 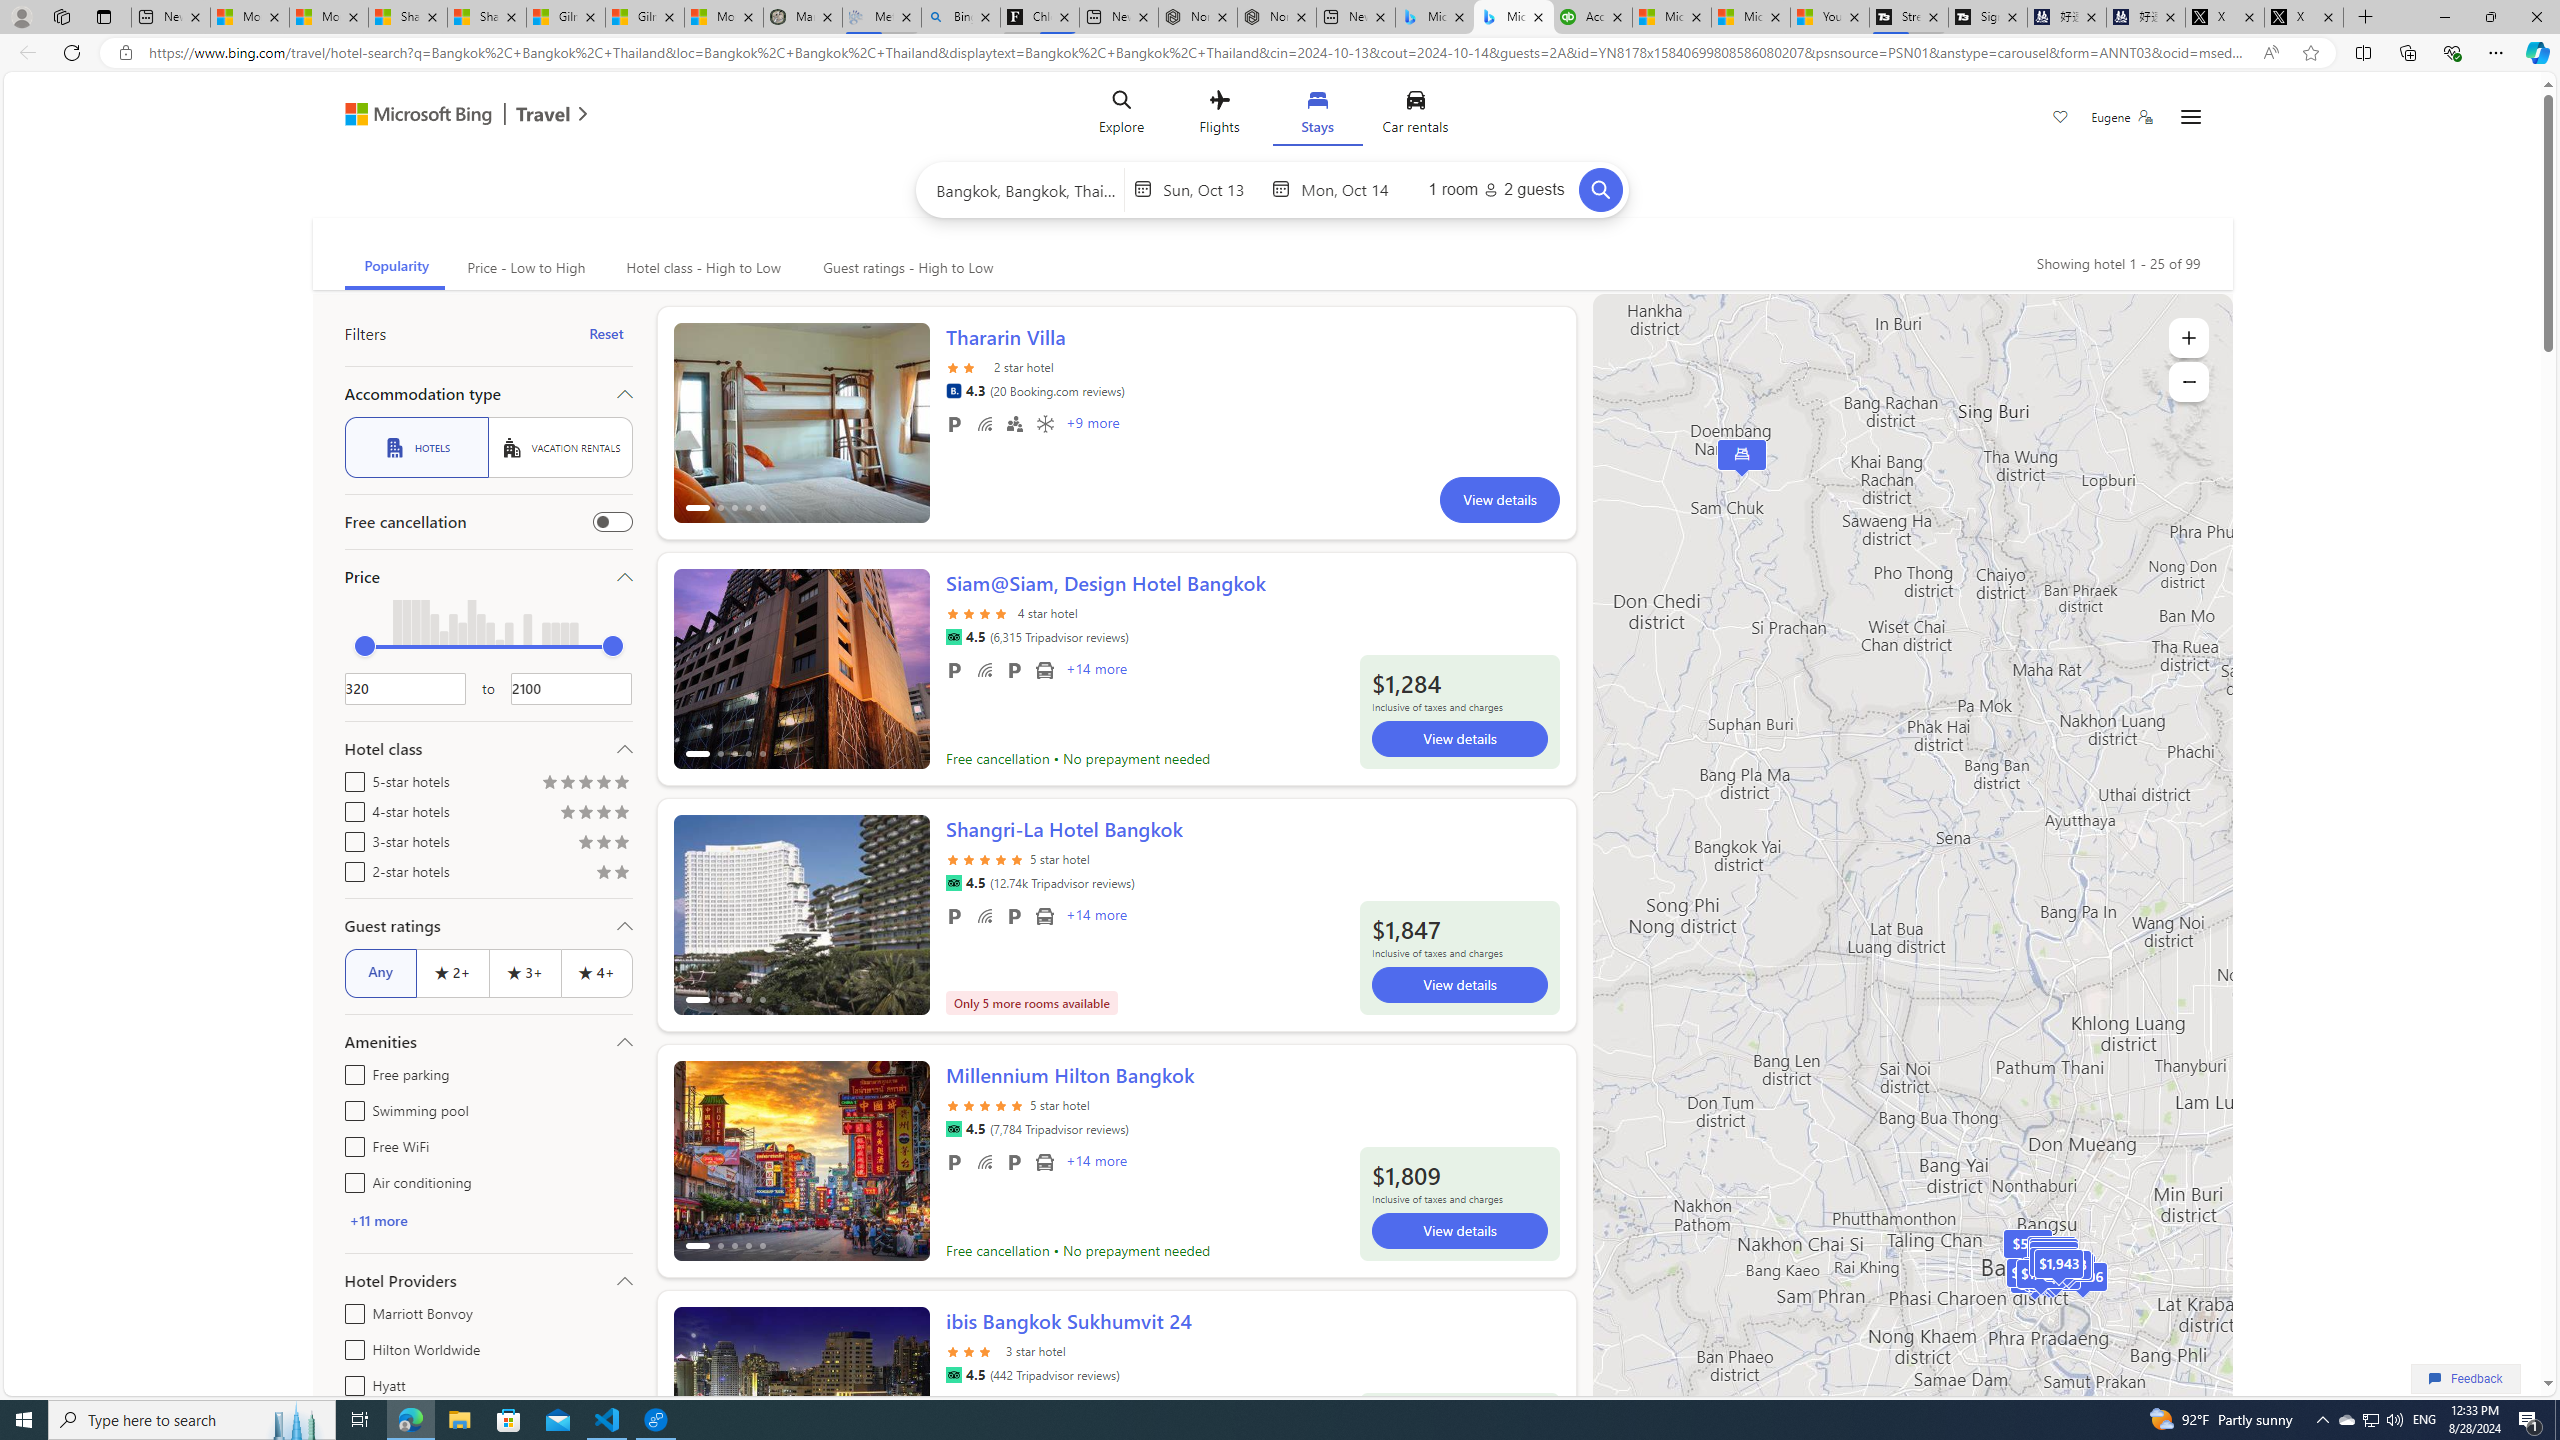 I want to click on Settings and more (Alt+F), so click(x=2496, y=52).